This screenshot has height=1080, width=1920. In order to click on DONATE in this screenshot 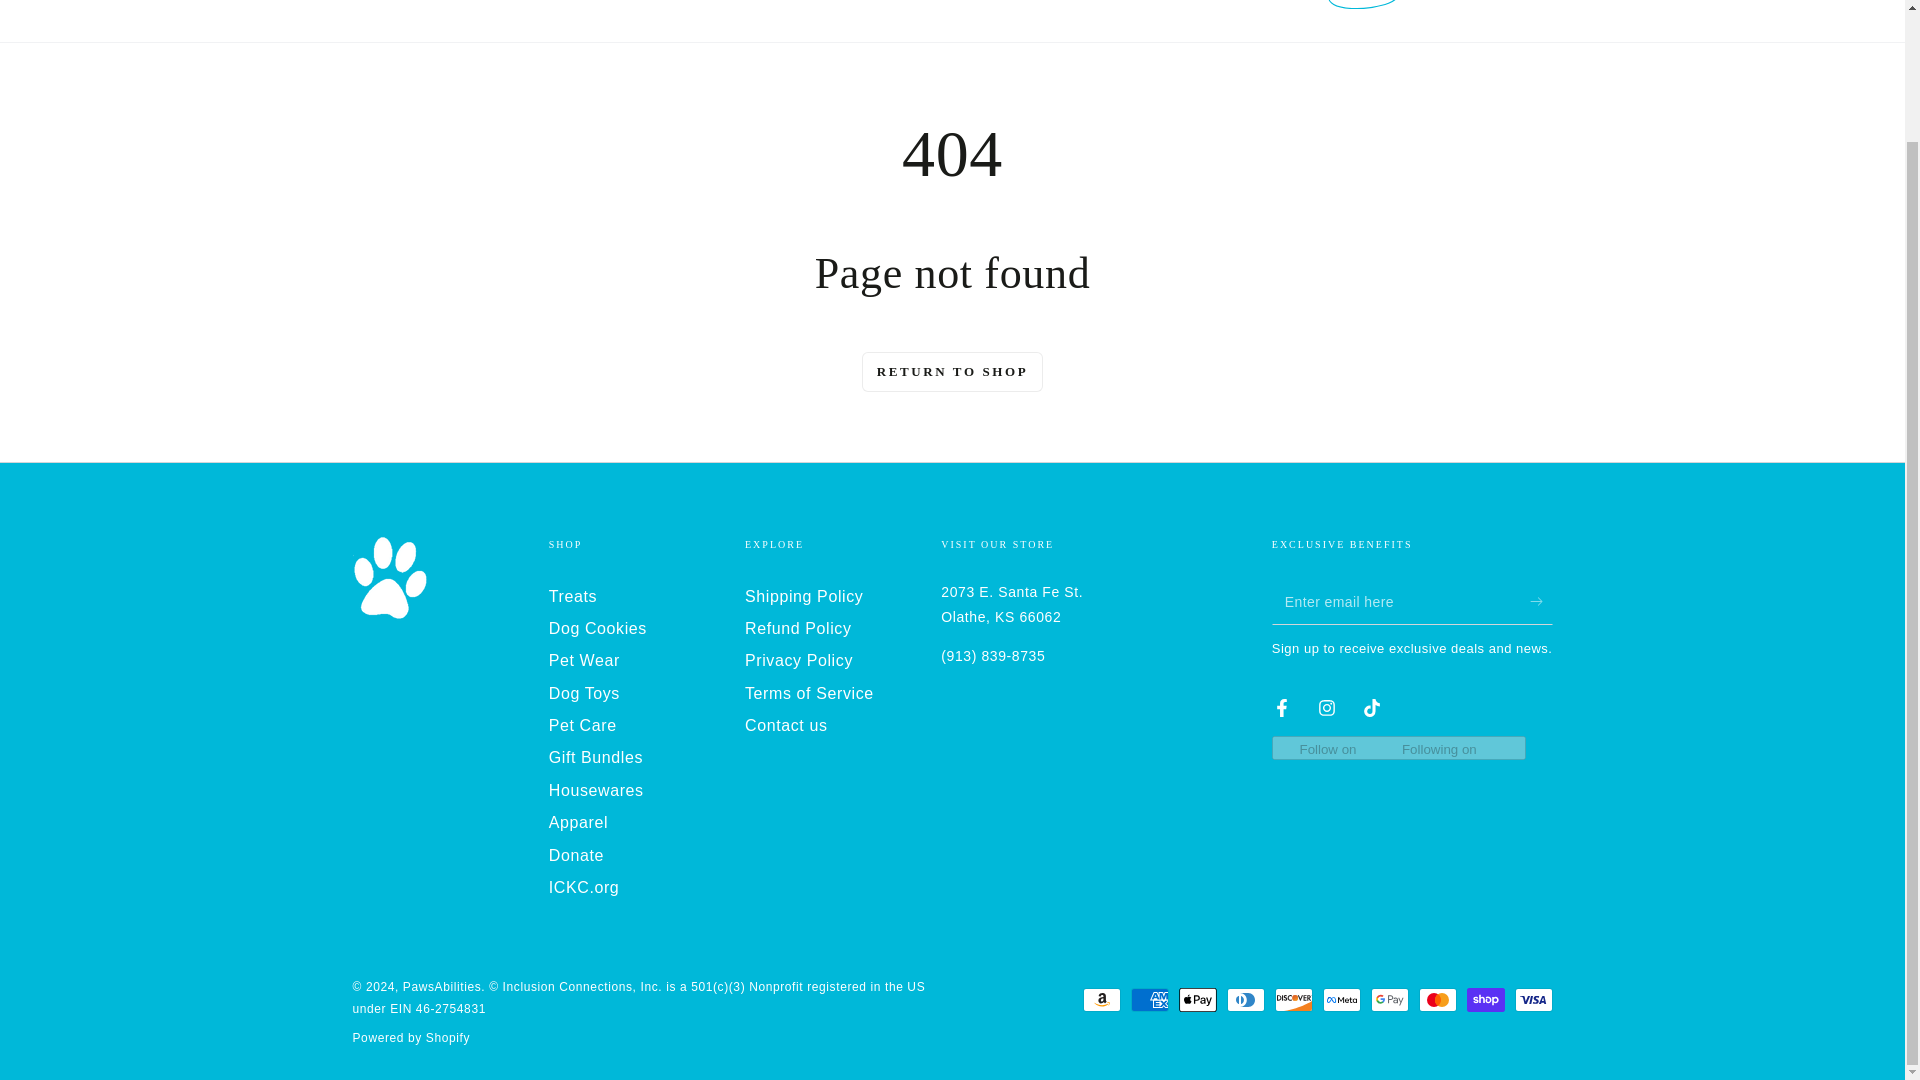, I will do `click(1364, 8)`.